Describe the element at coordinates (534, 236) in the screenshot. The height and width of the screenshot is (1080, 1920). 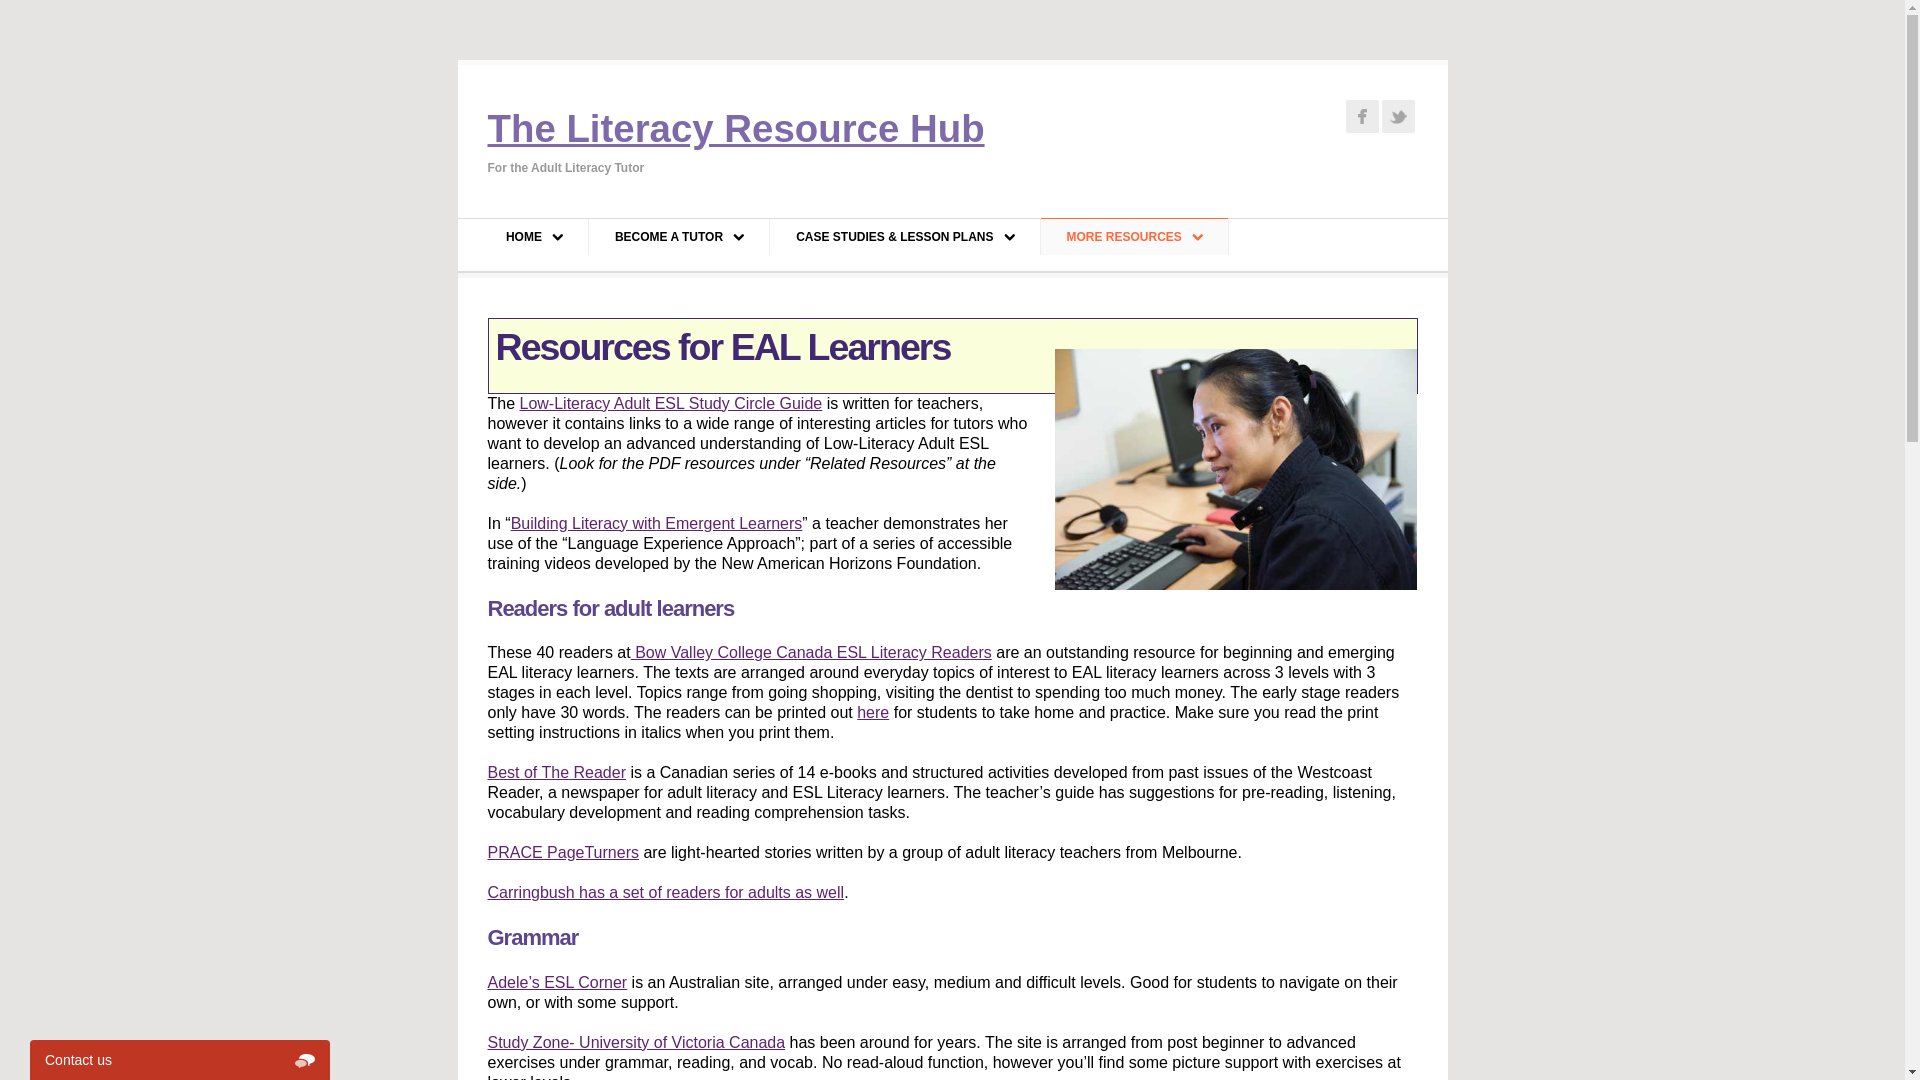
I see `HOME` at that location.